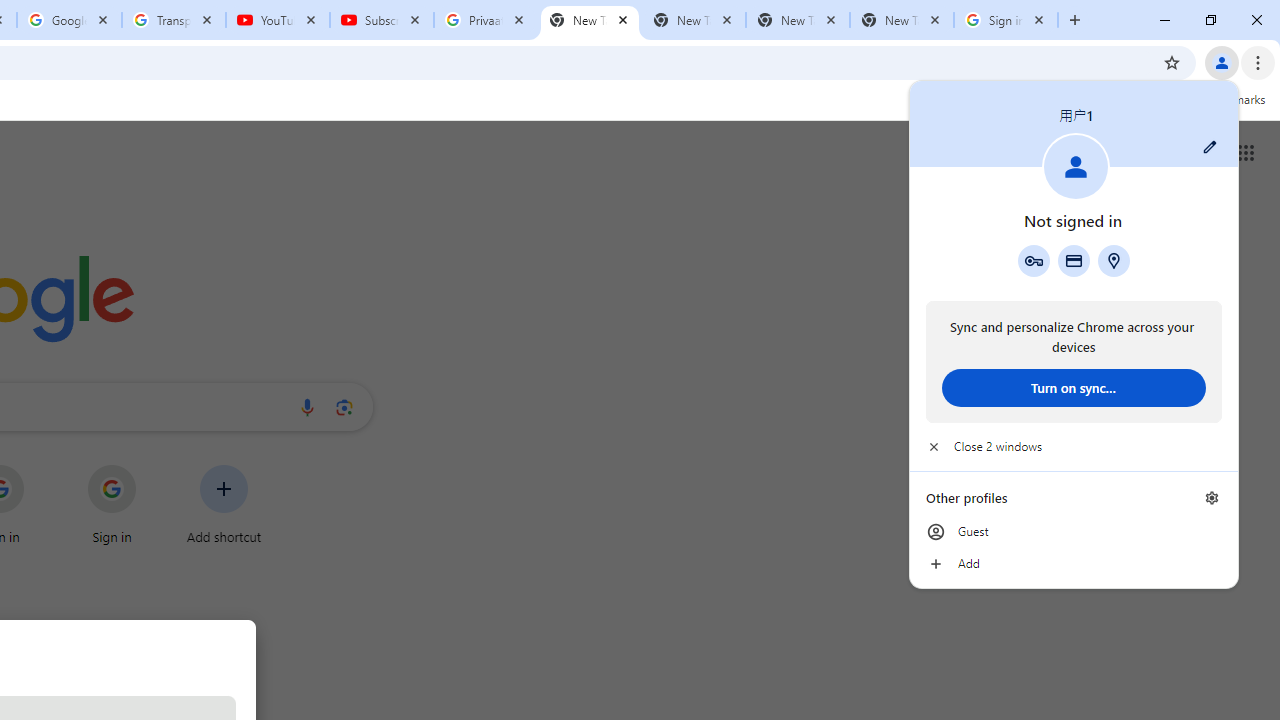 This screenshot has width=1280, height=720. What do you see at coordinates (1074, 532) in the screenshot?
I see `Guest` at bounding box center [1074, 532].